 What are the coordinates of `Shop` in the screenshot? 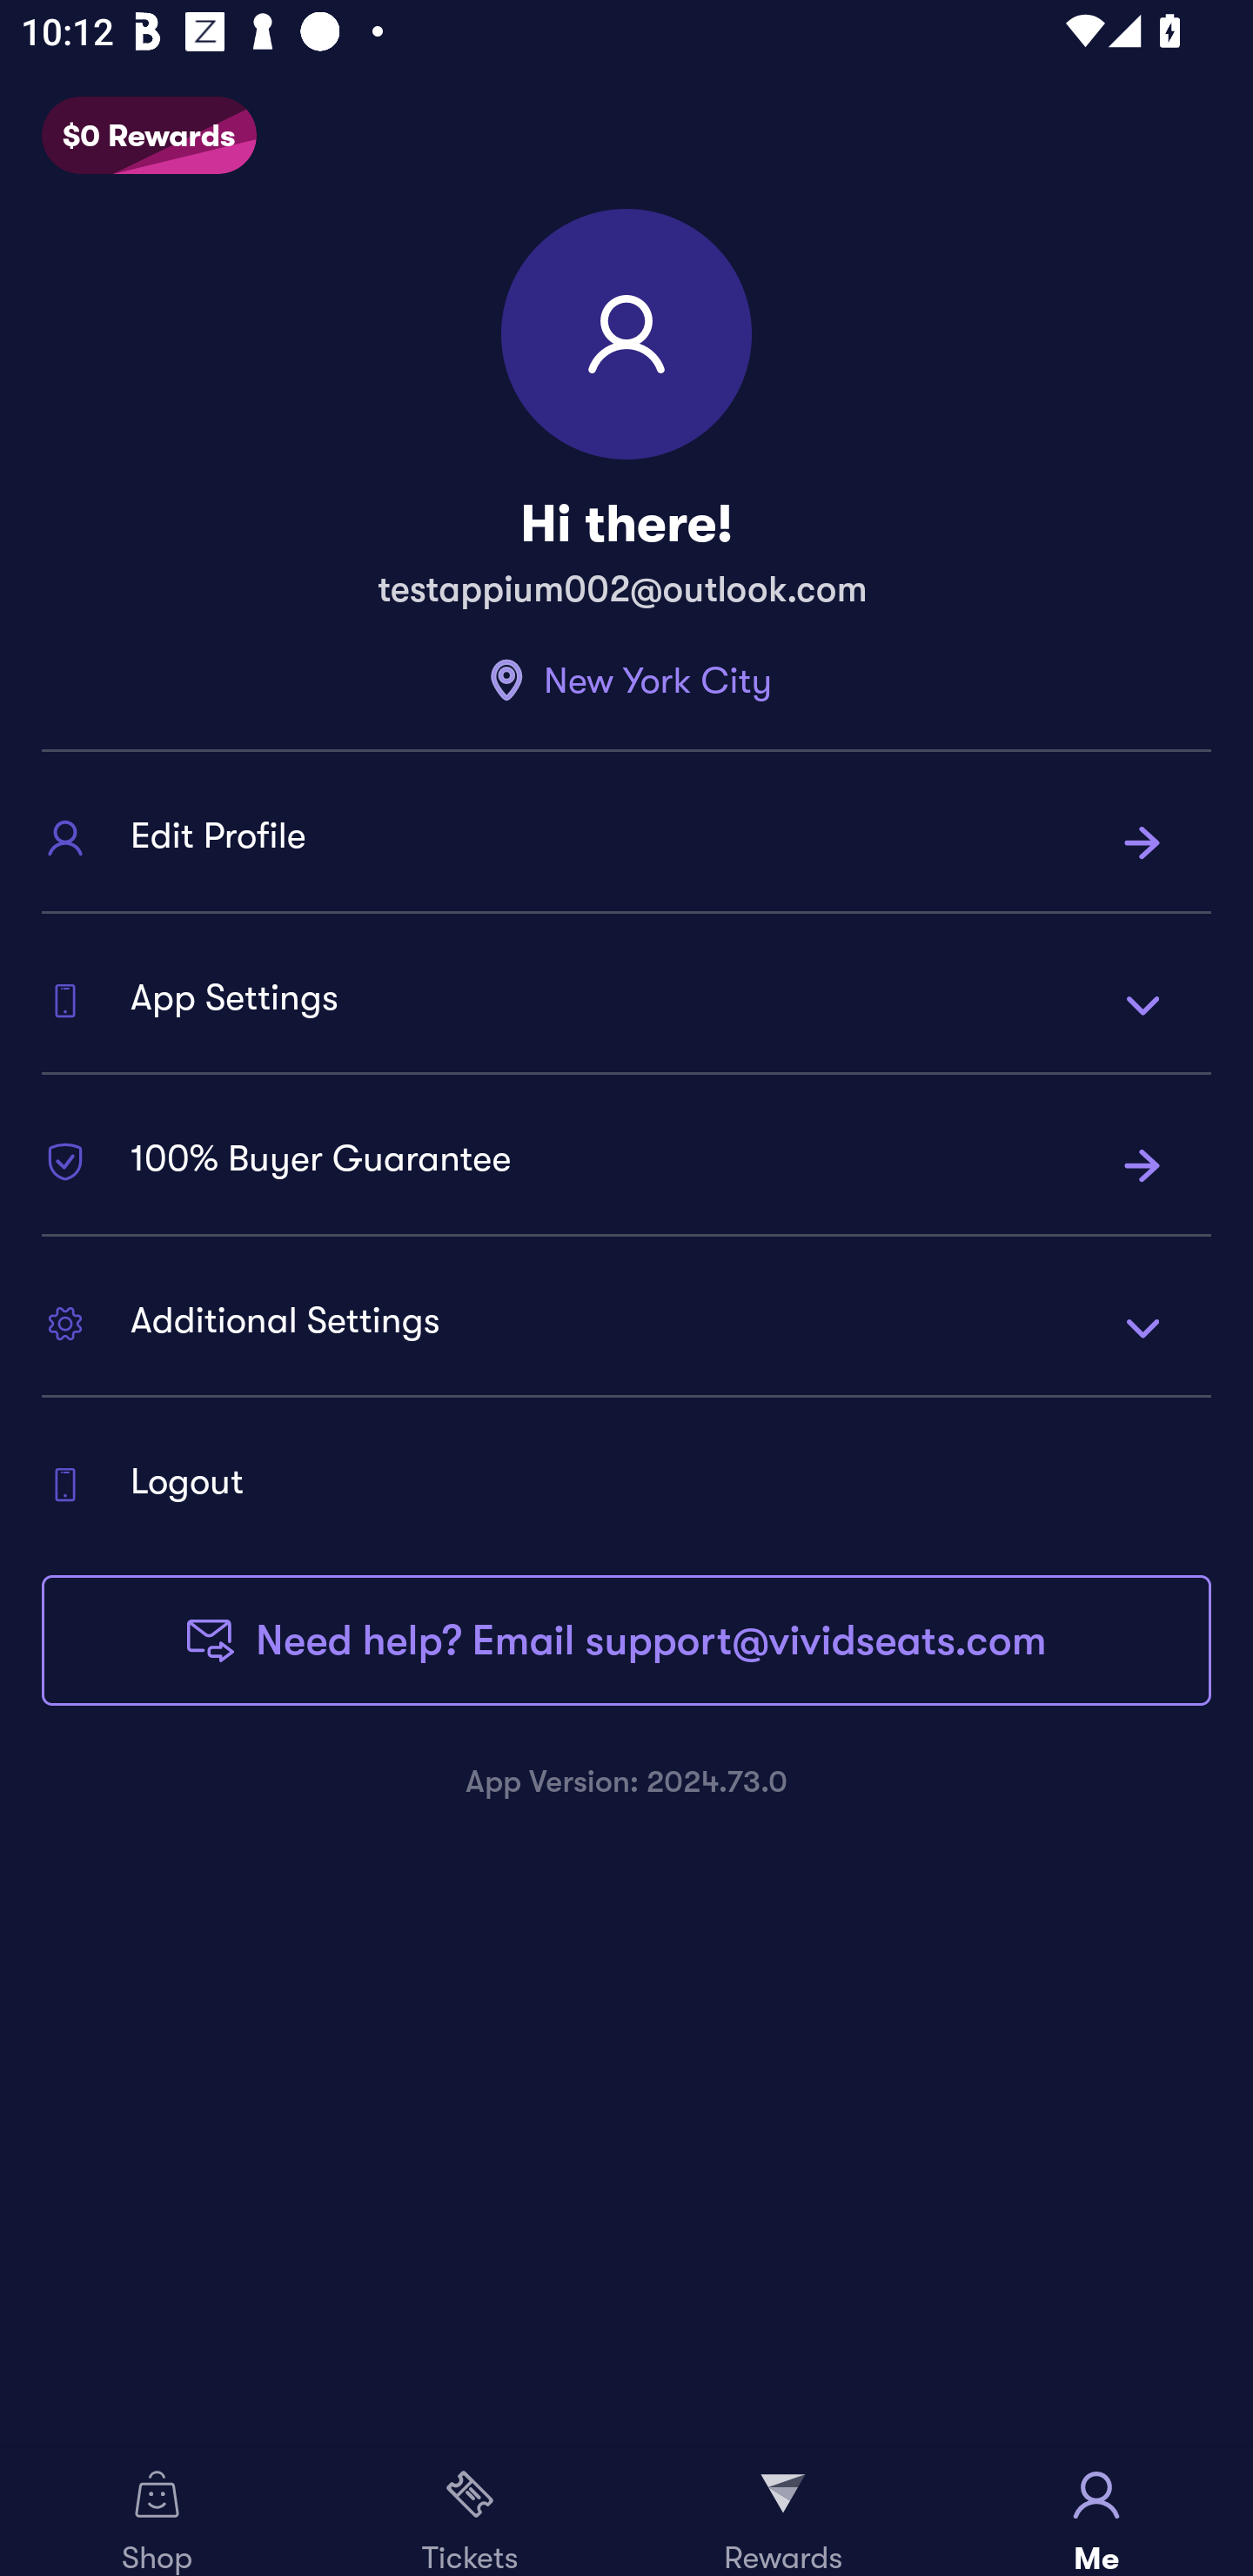 It's located at (157, 2512).